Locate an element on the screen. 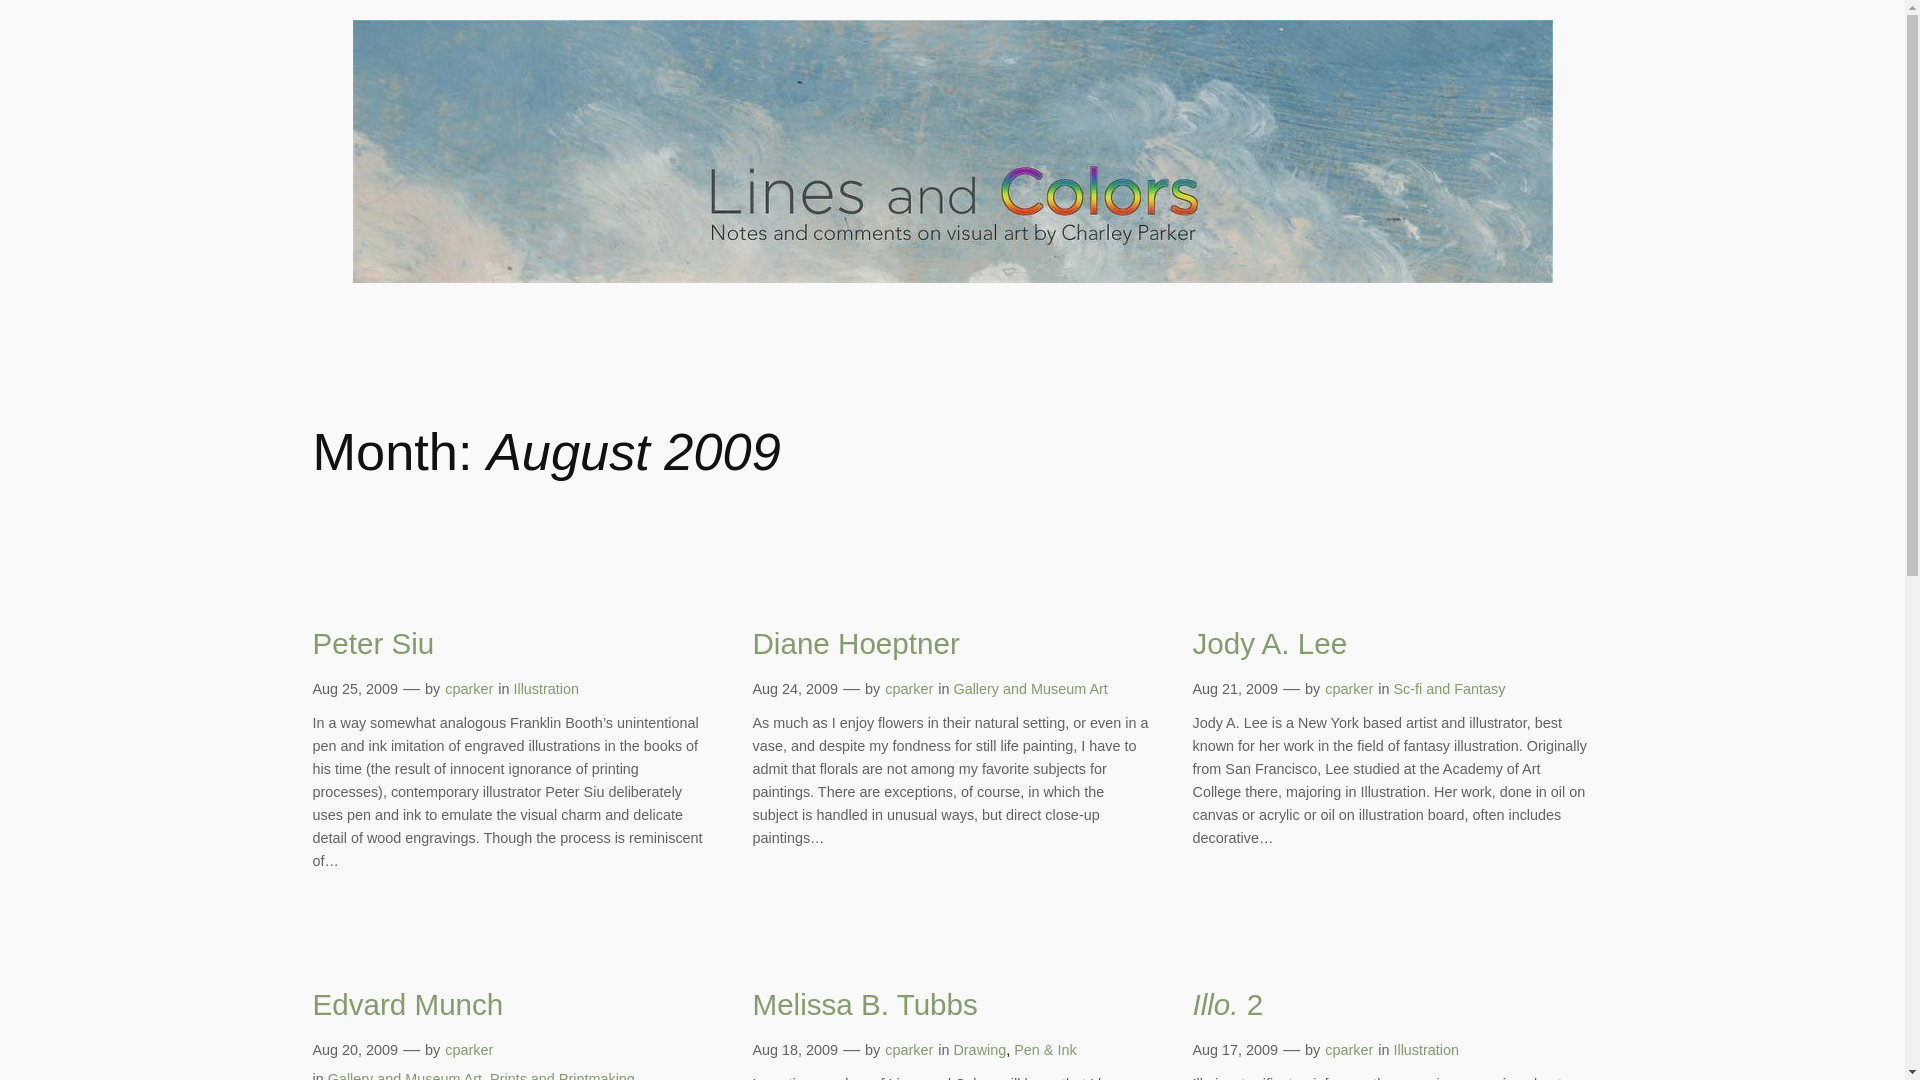 Image resolution: width=1920 pixels, height=1080 pixels. cparker is located at coordinates (1348, 688).